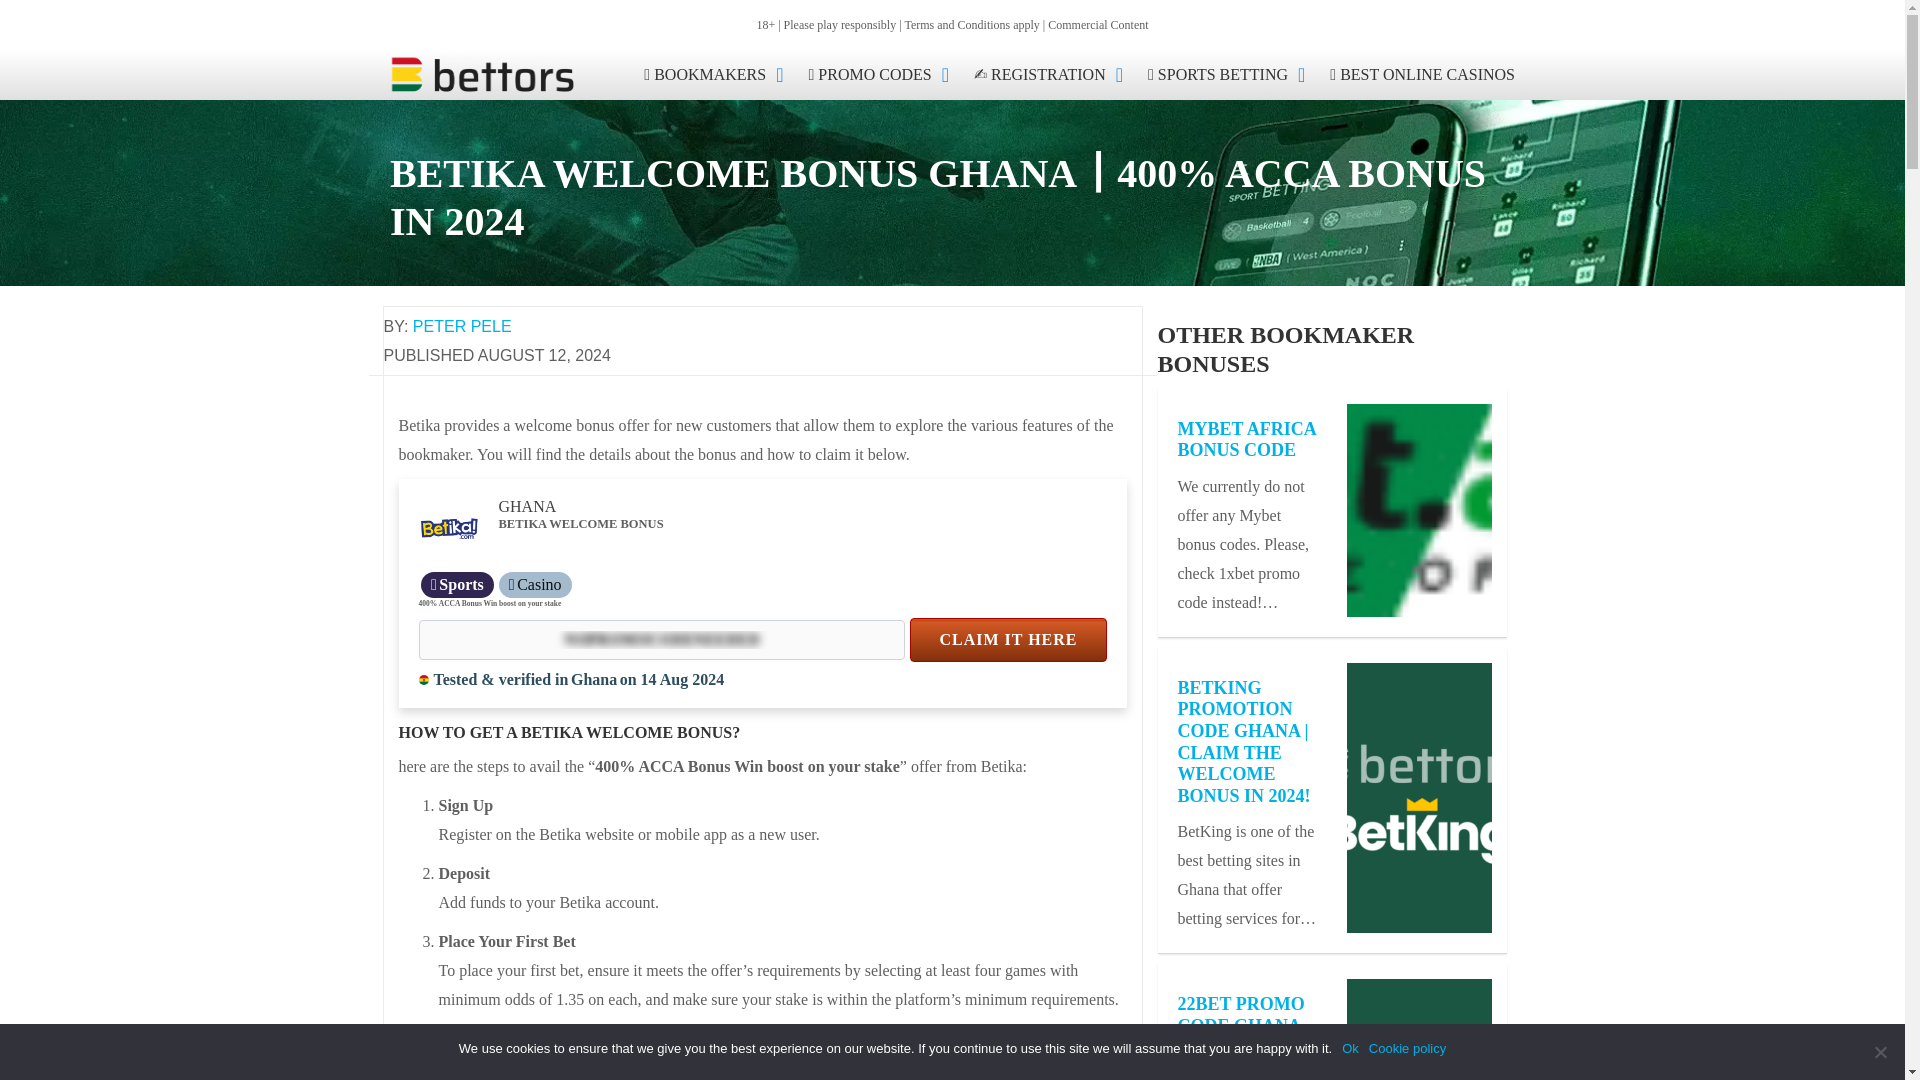  Describe the element at coordinates (661, 639) in the screenshot. I see `No Promo Code Needed` at that location.